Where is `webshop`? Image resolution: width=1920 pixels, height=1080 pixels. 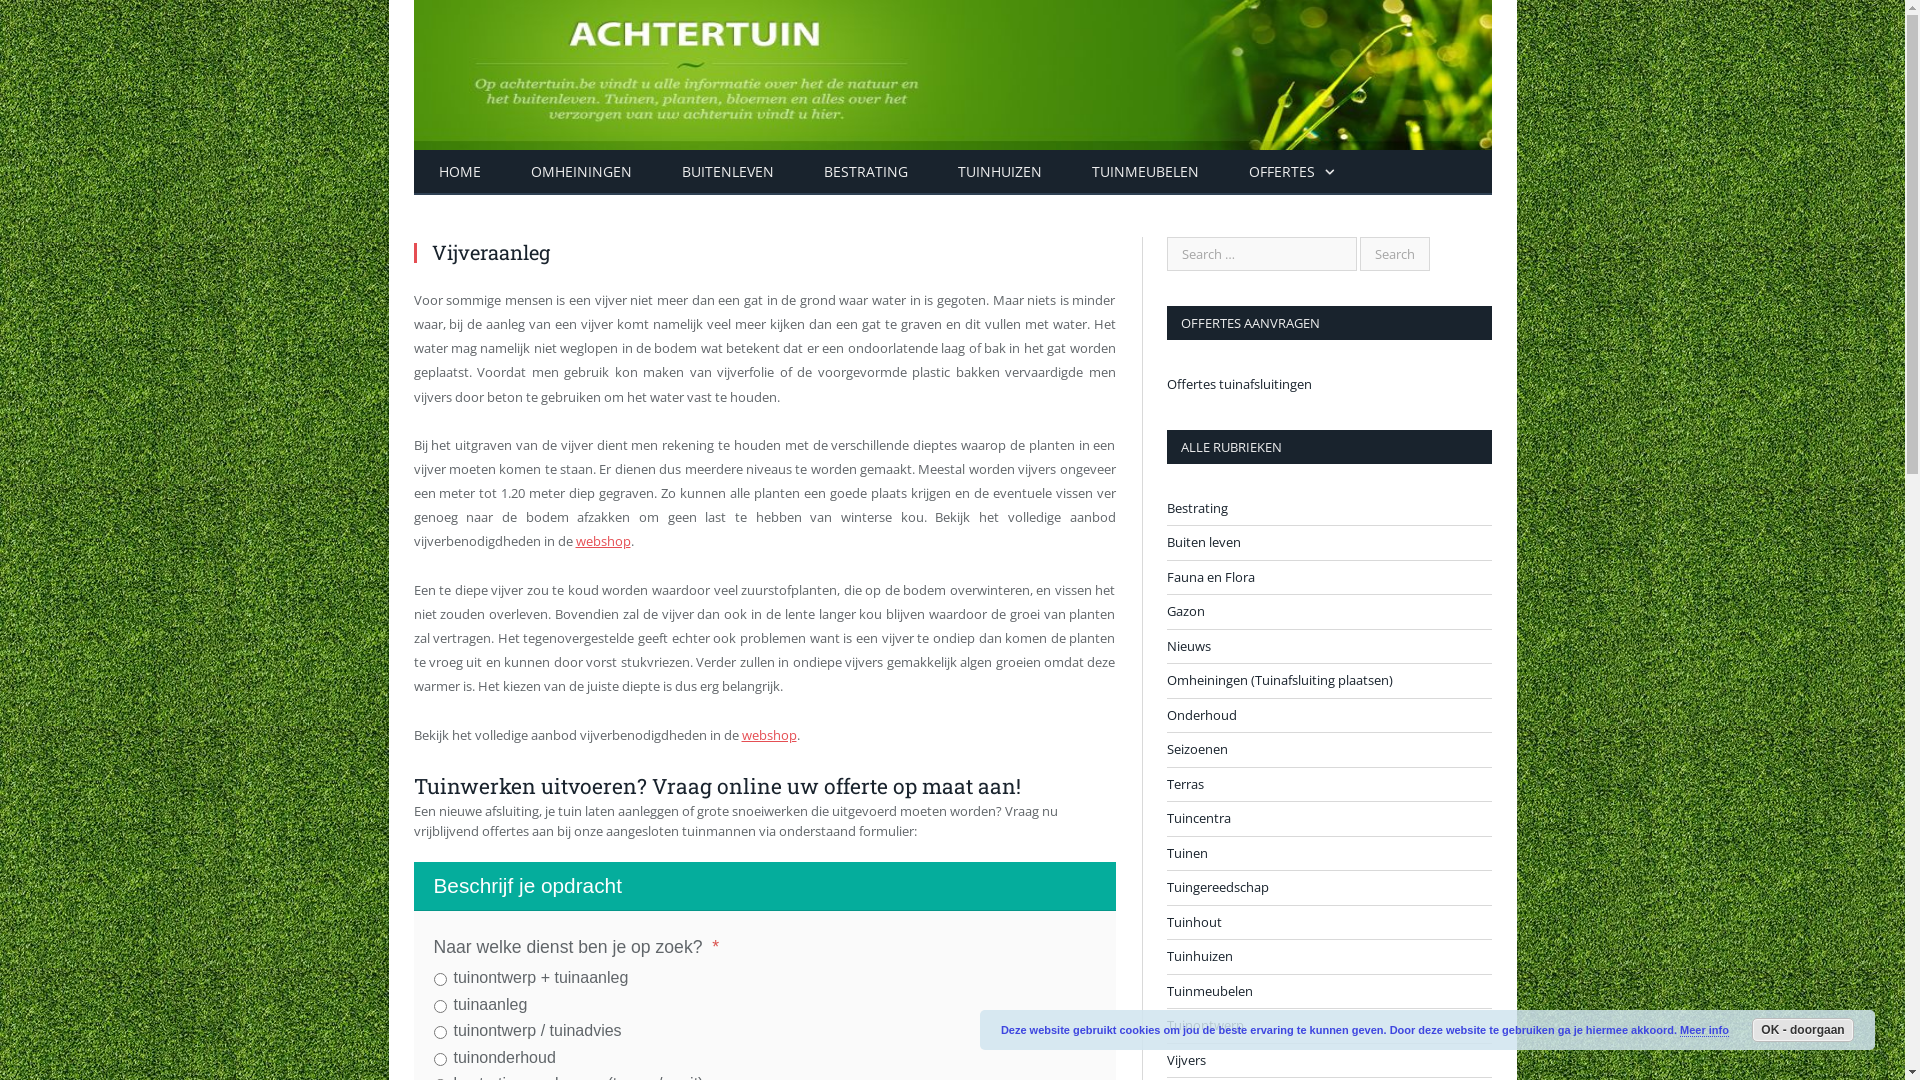
webshop is located at coordinates (604, 541).